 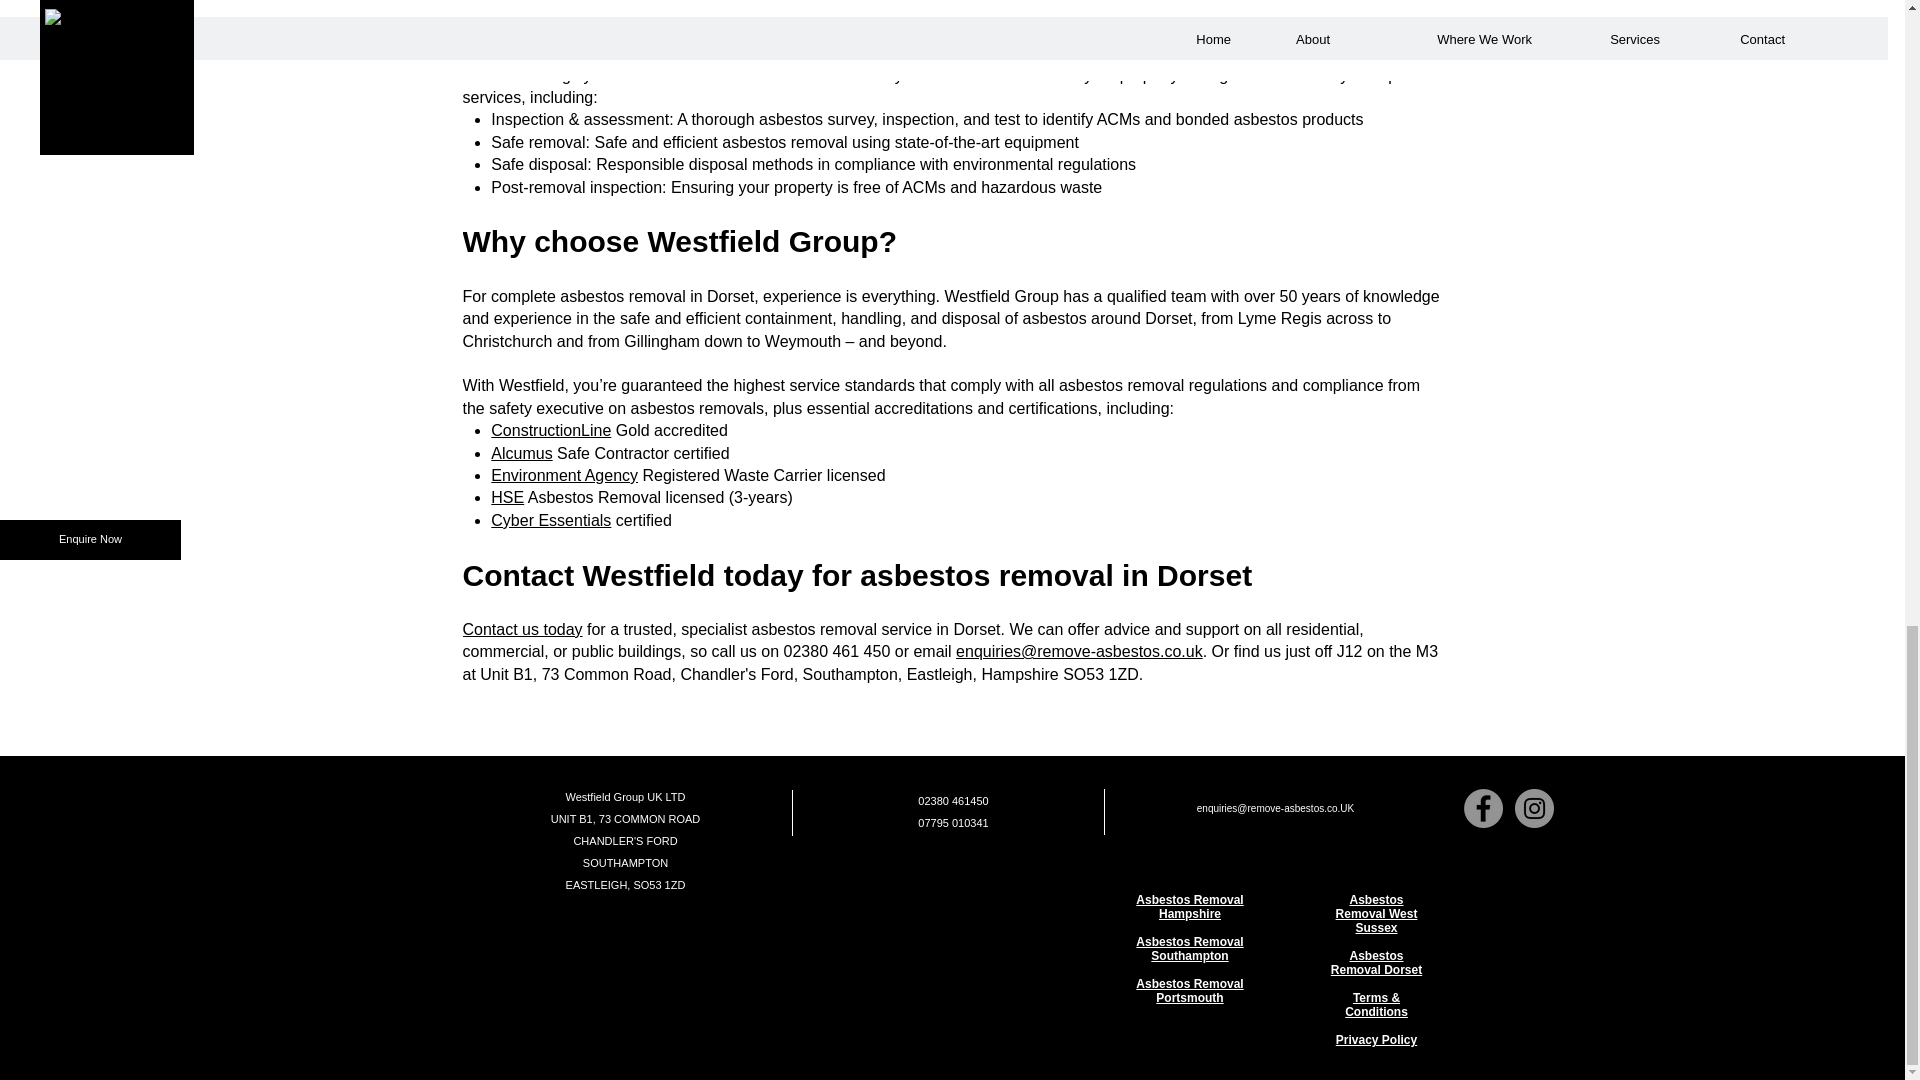 I want to click on Asbestos Removal Portsmouth, so click(x=1189, y=991).